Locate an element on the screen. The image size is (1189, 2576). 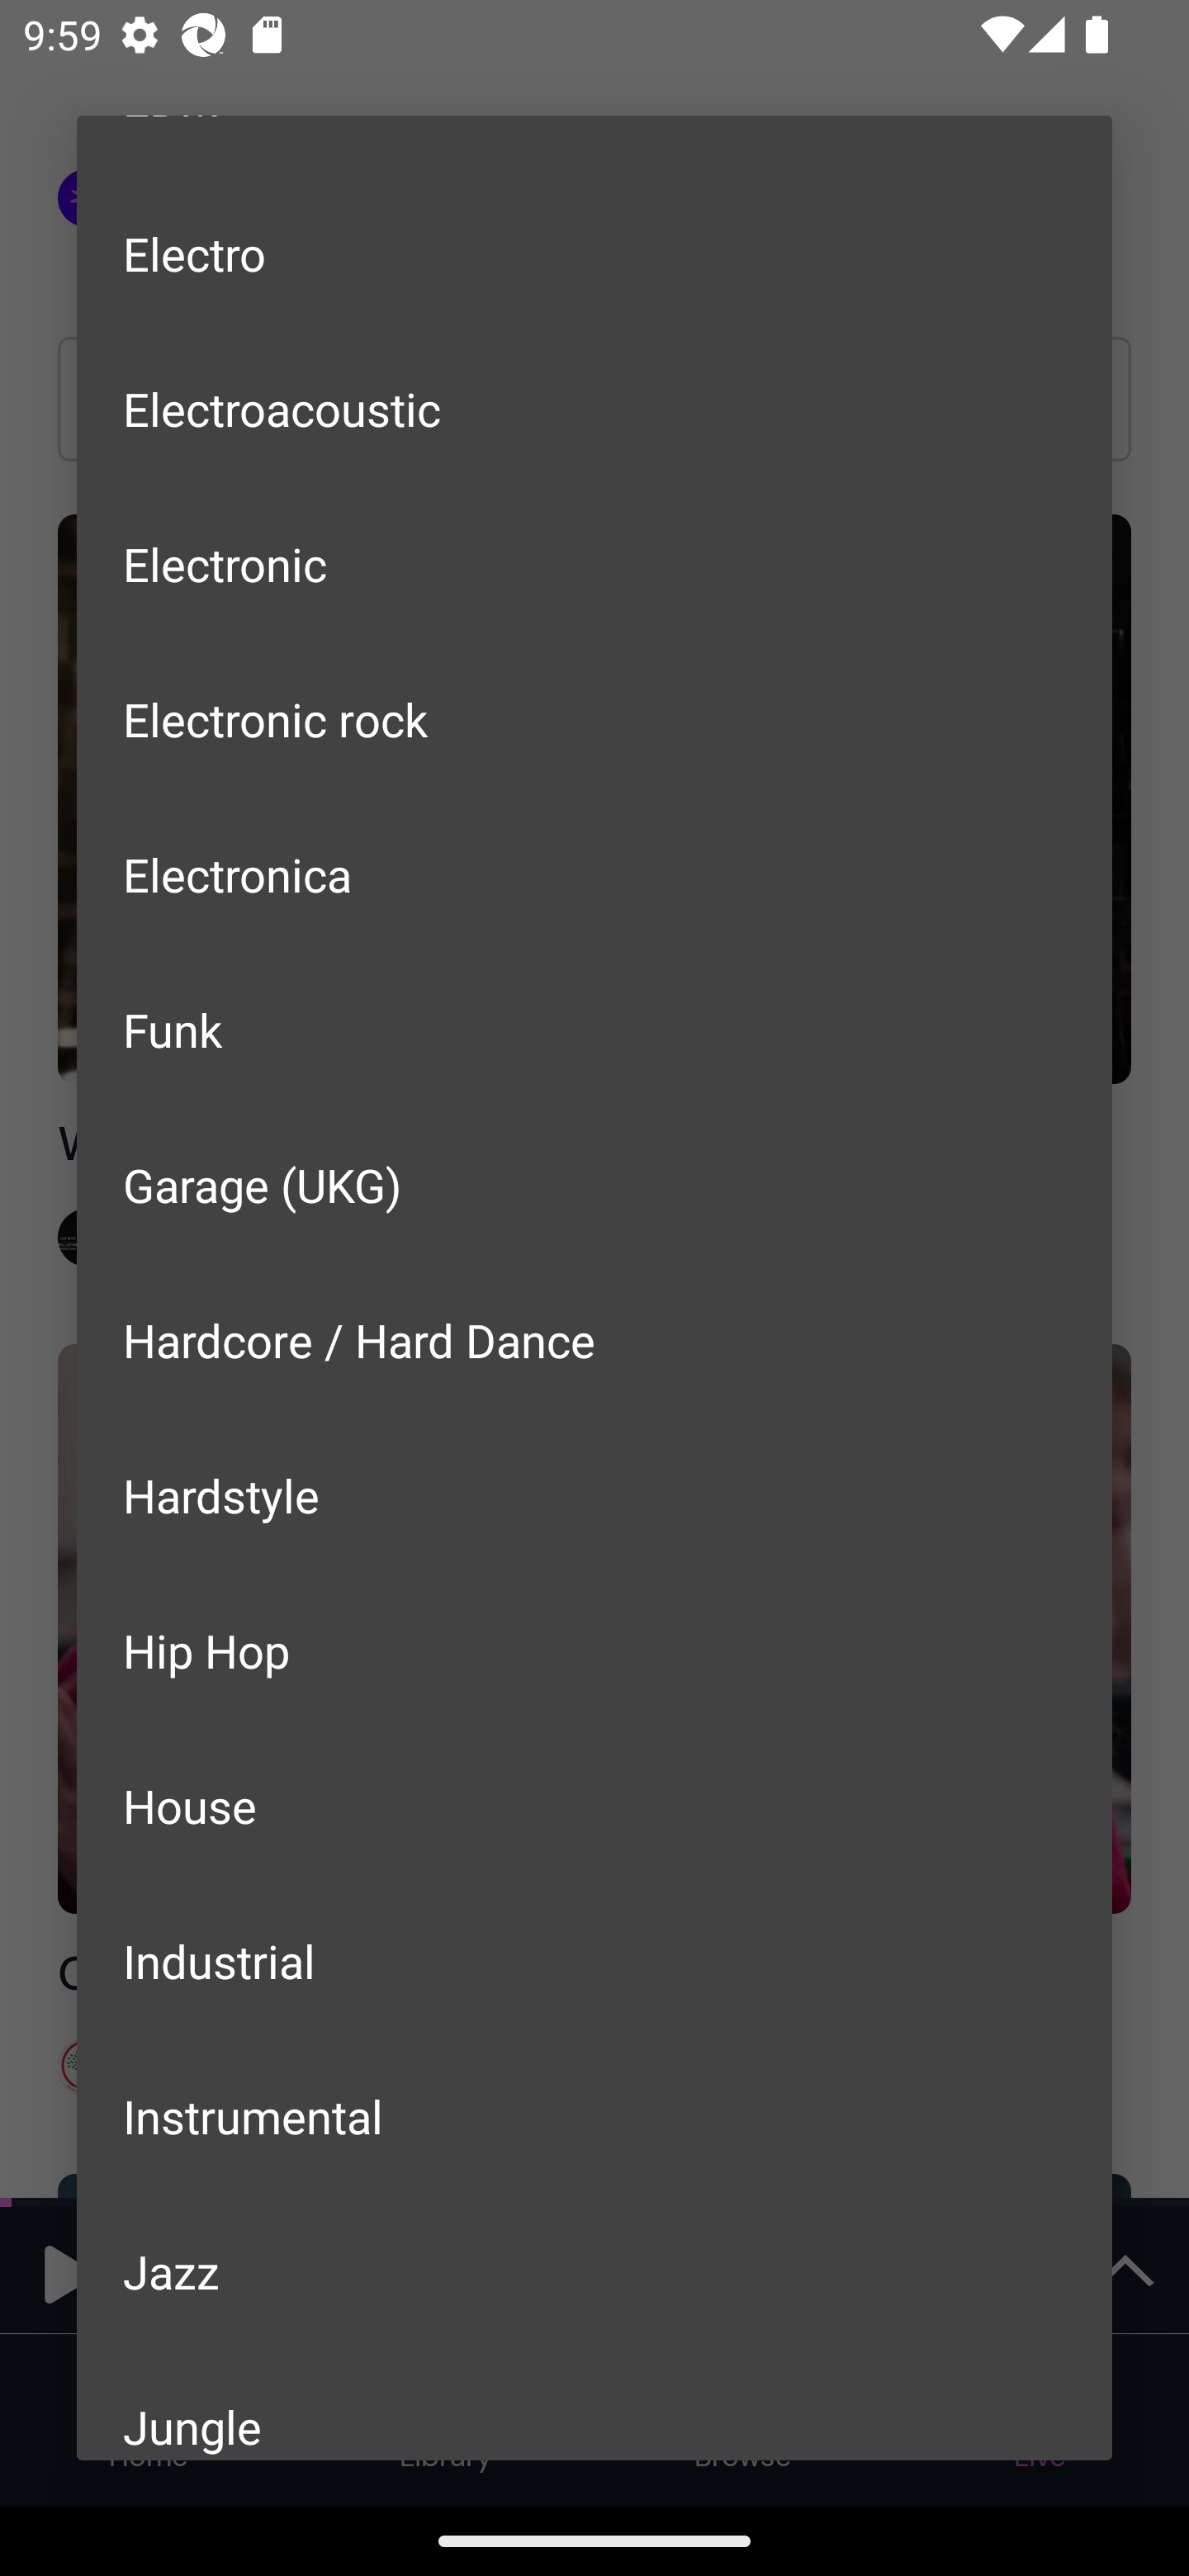
Funk is located at coordinates (594, 1030).